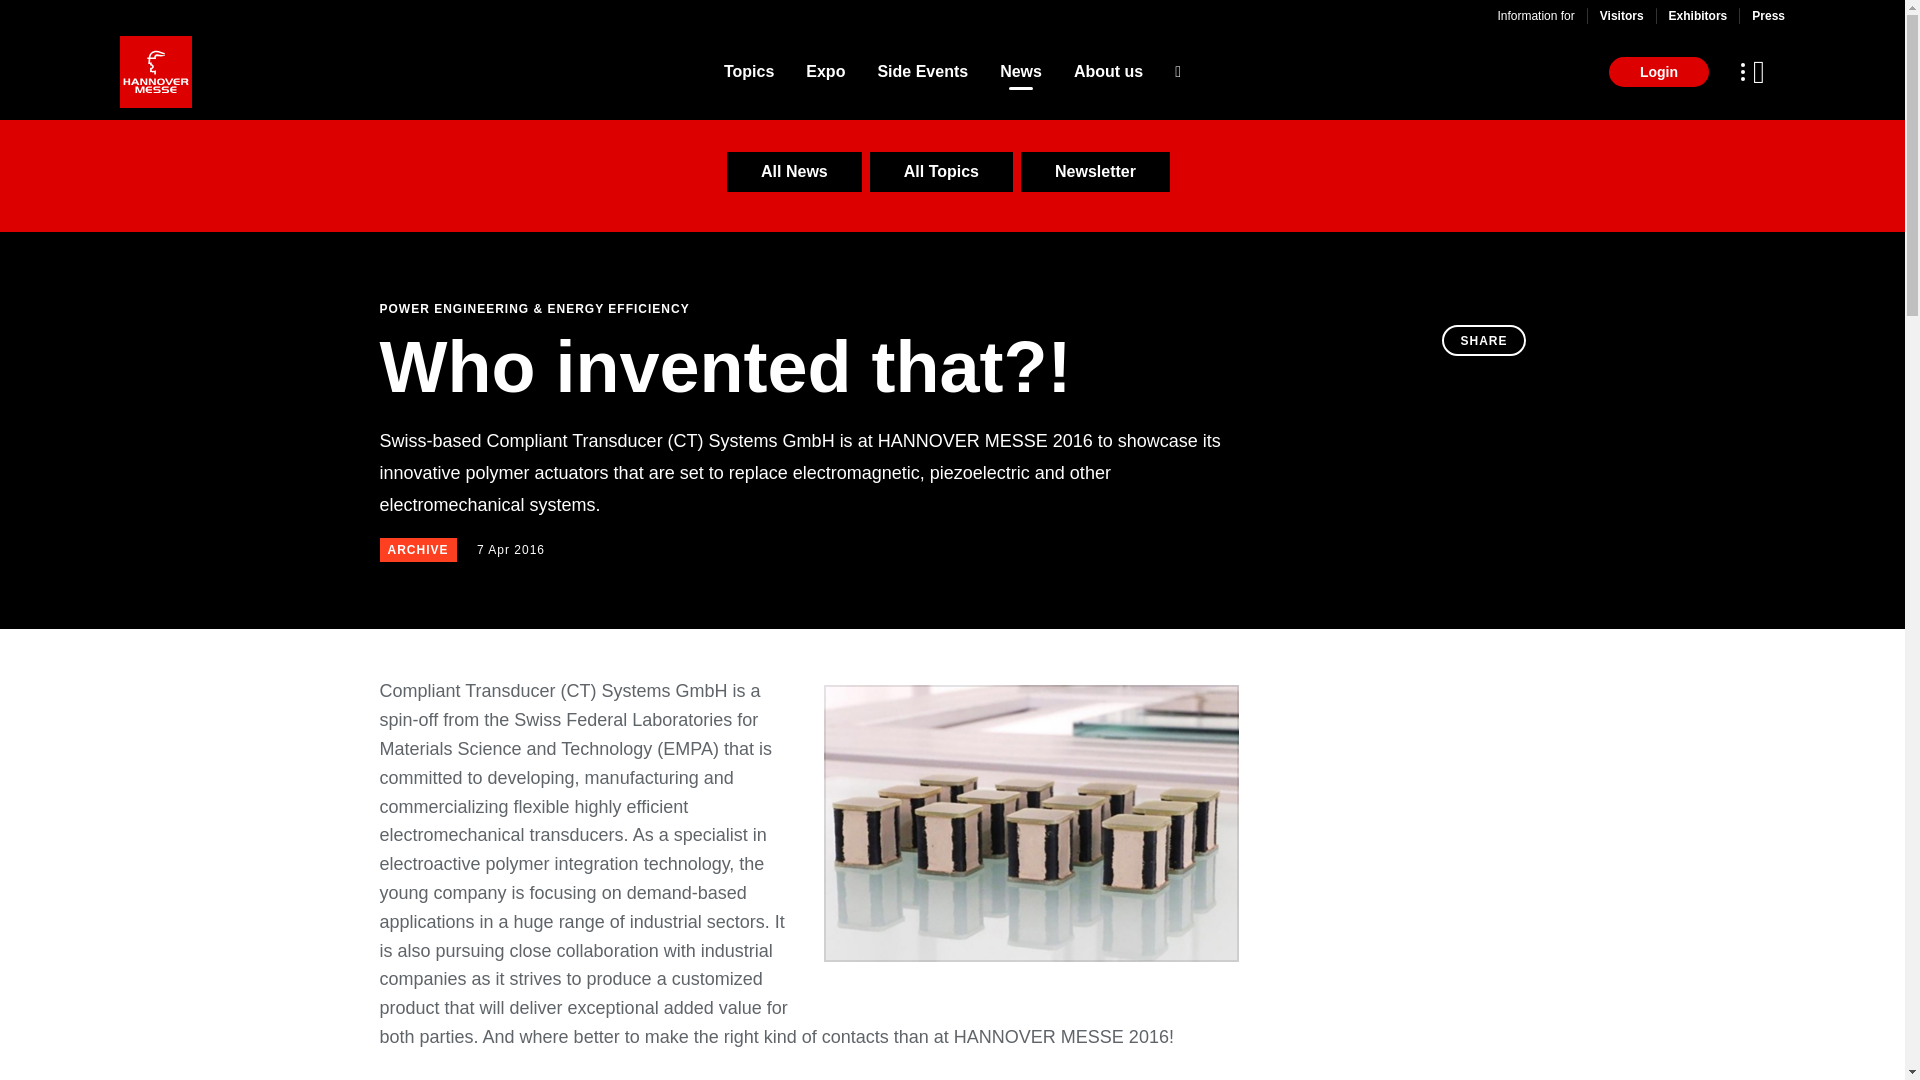 This screenshot has height=1080, width=1920. Describe the element at coordinates (1698, 15) in the screenshot. I see `Exhibitors` at that location.